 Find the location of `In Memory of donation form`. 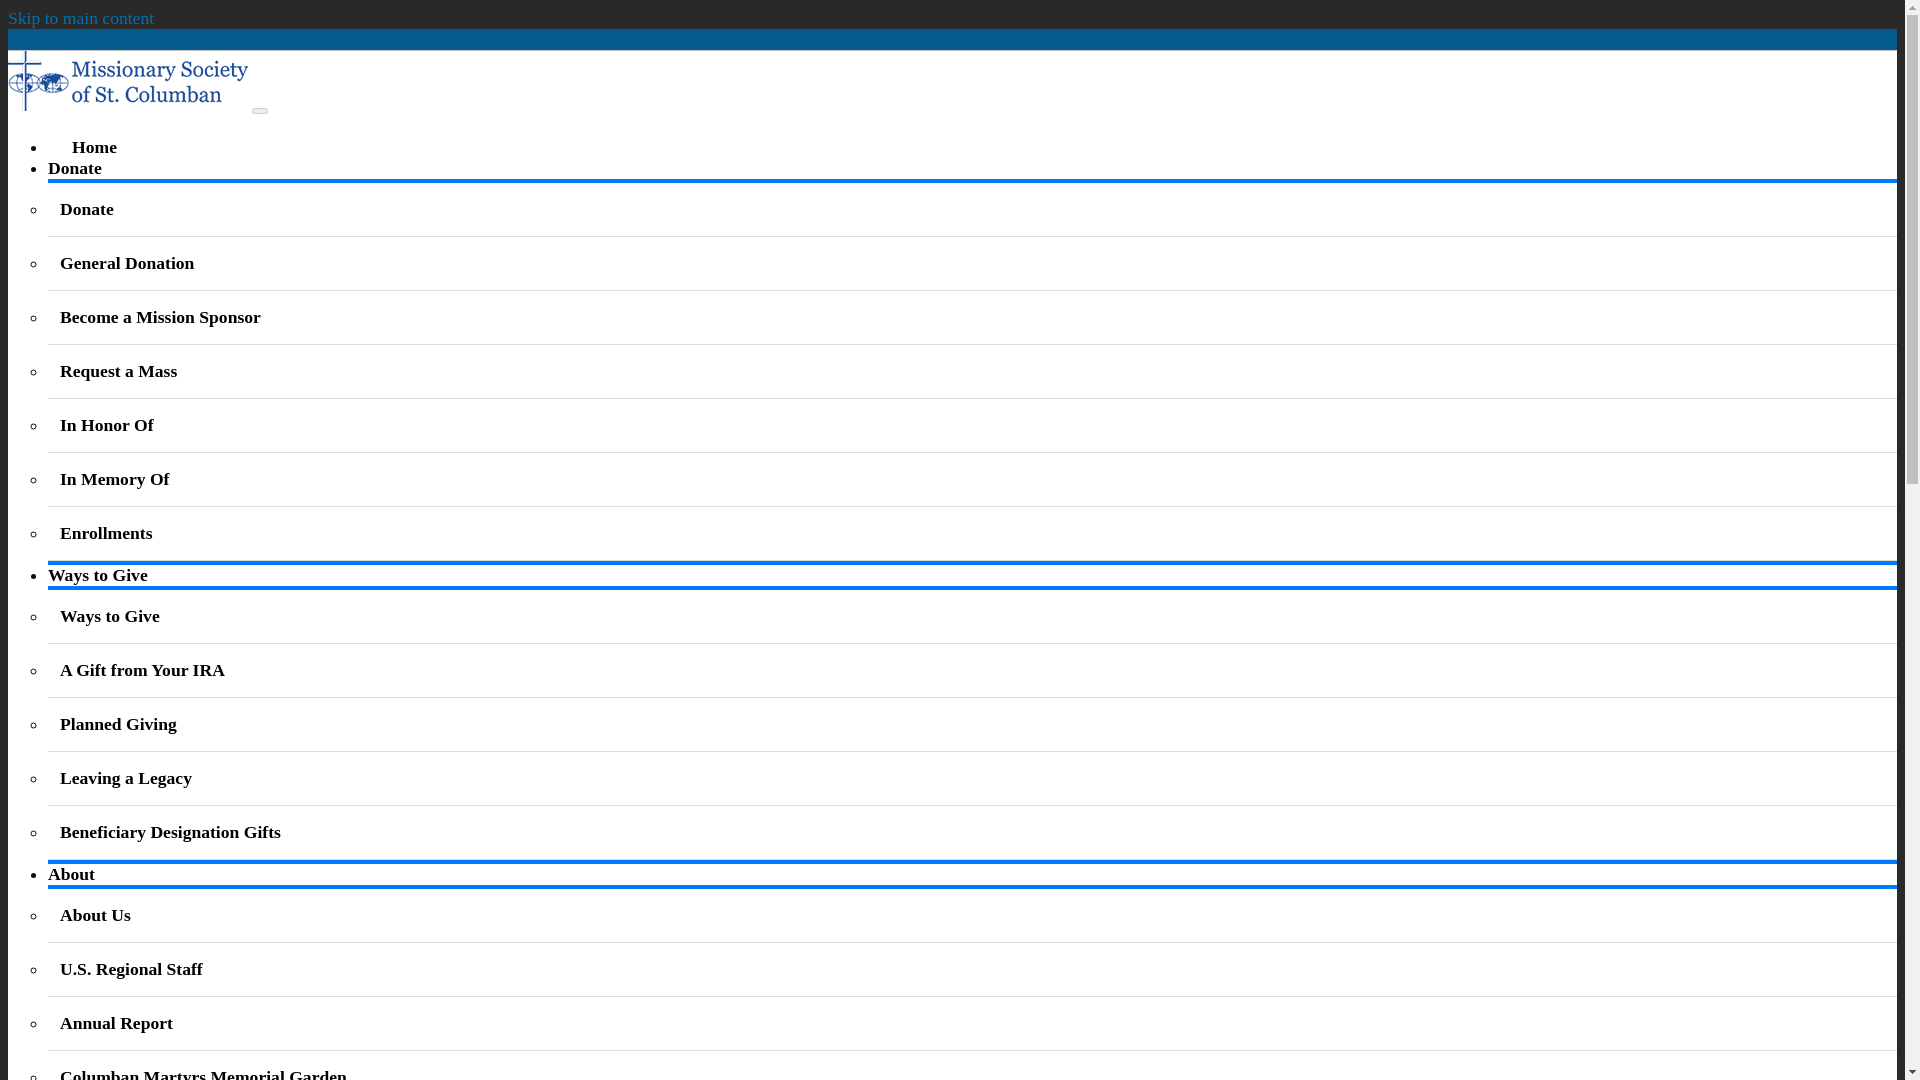

In Memory of donation form is located at coordinates (114, 478).